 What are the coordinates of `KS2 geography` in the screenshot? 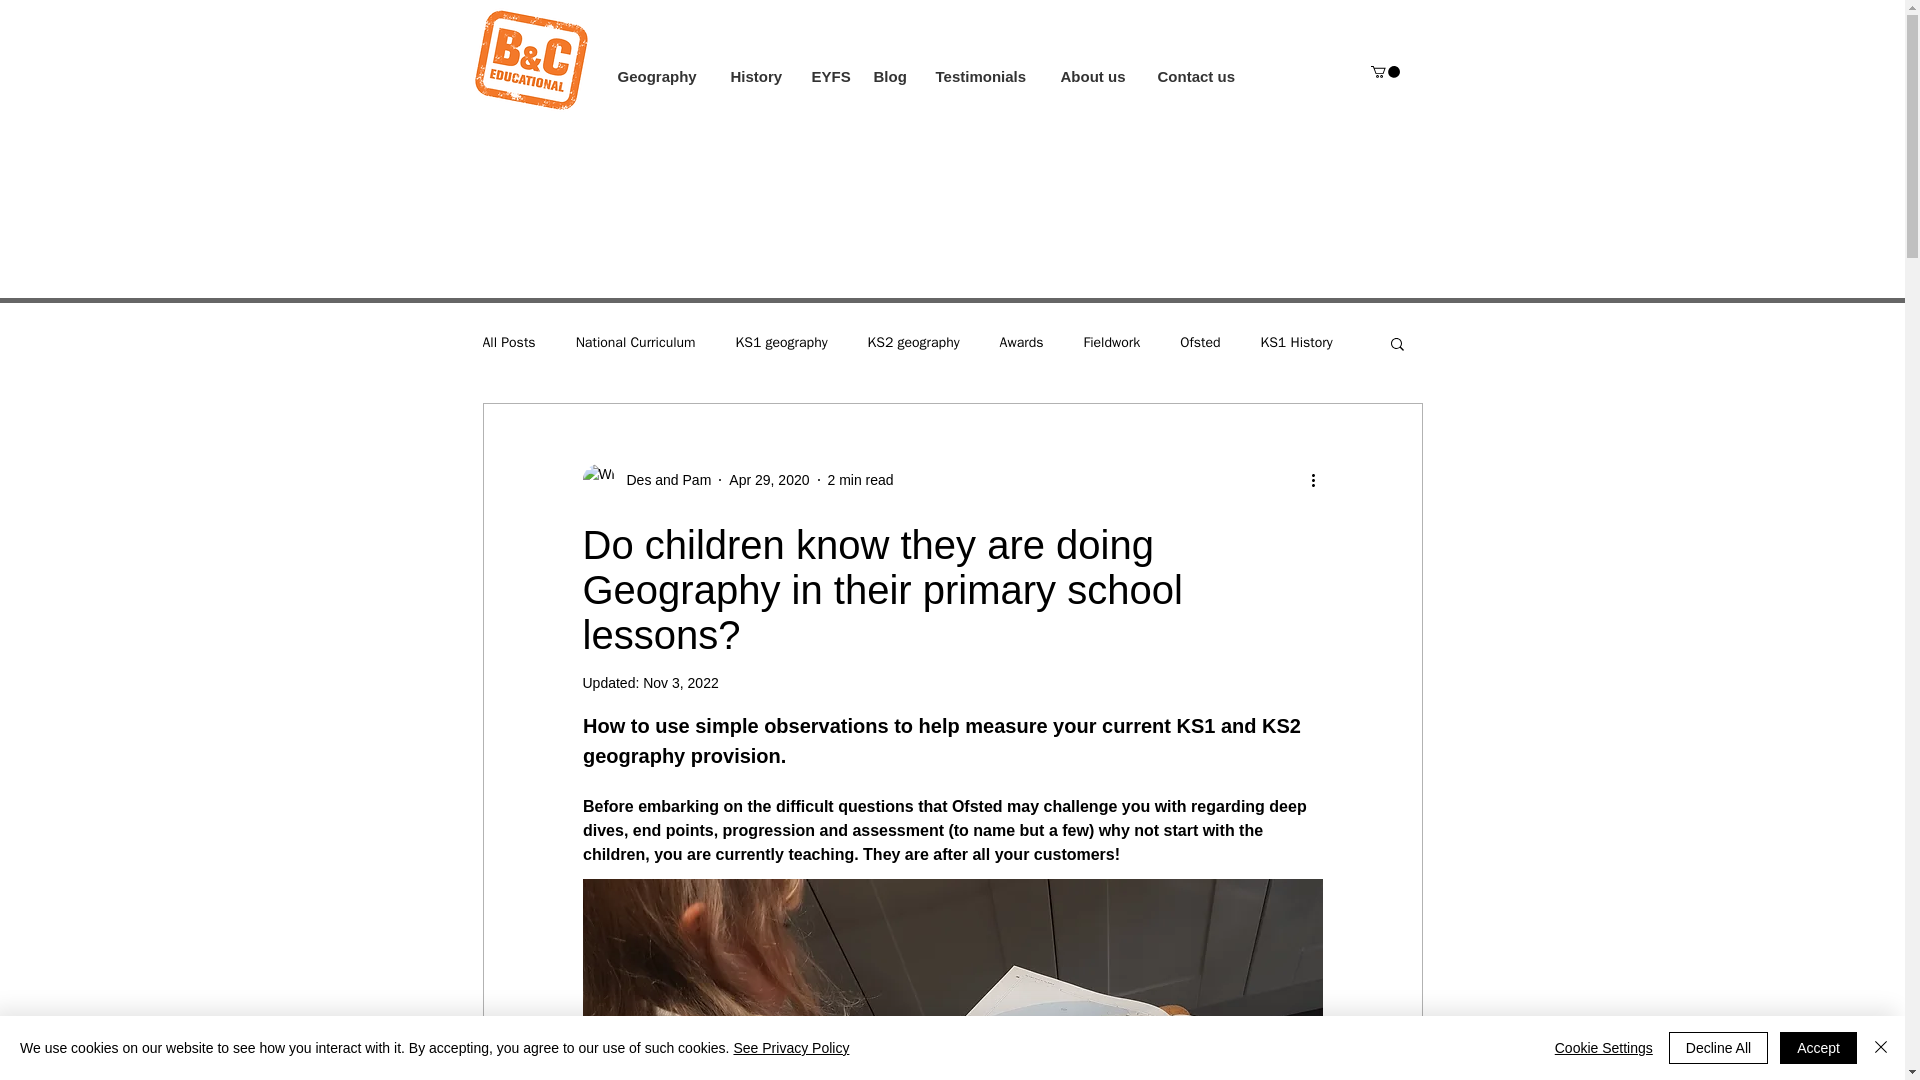 It's located at (914, 342).